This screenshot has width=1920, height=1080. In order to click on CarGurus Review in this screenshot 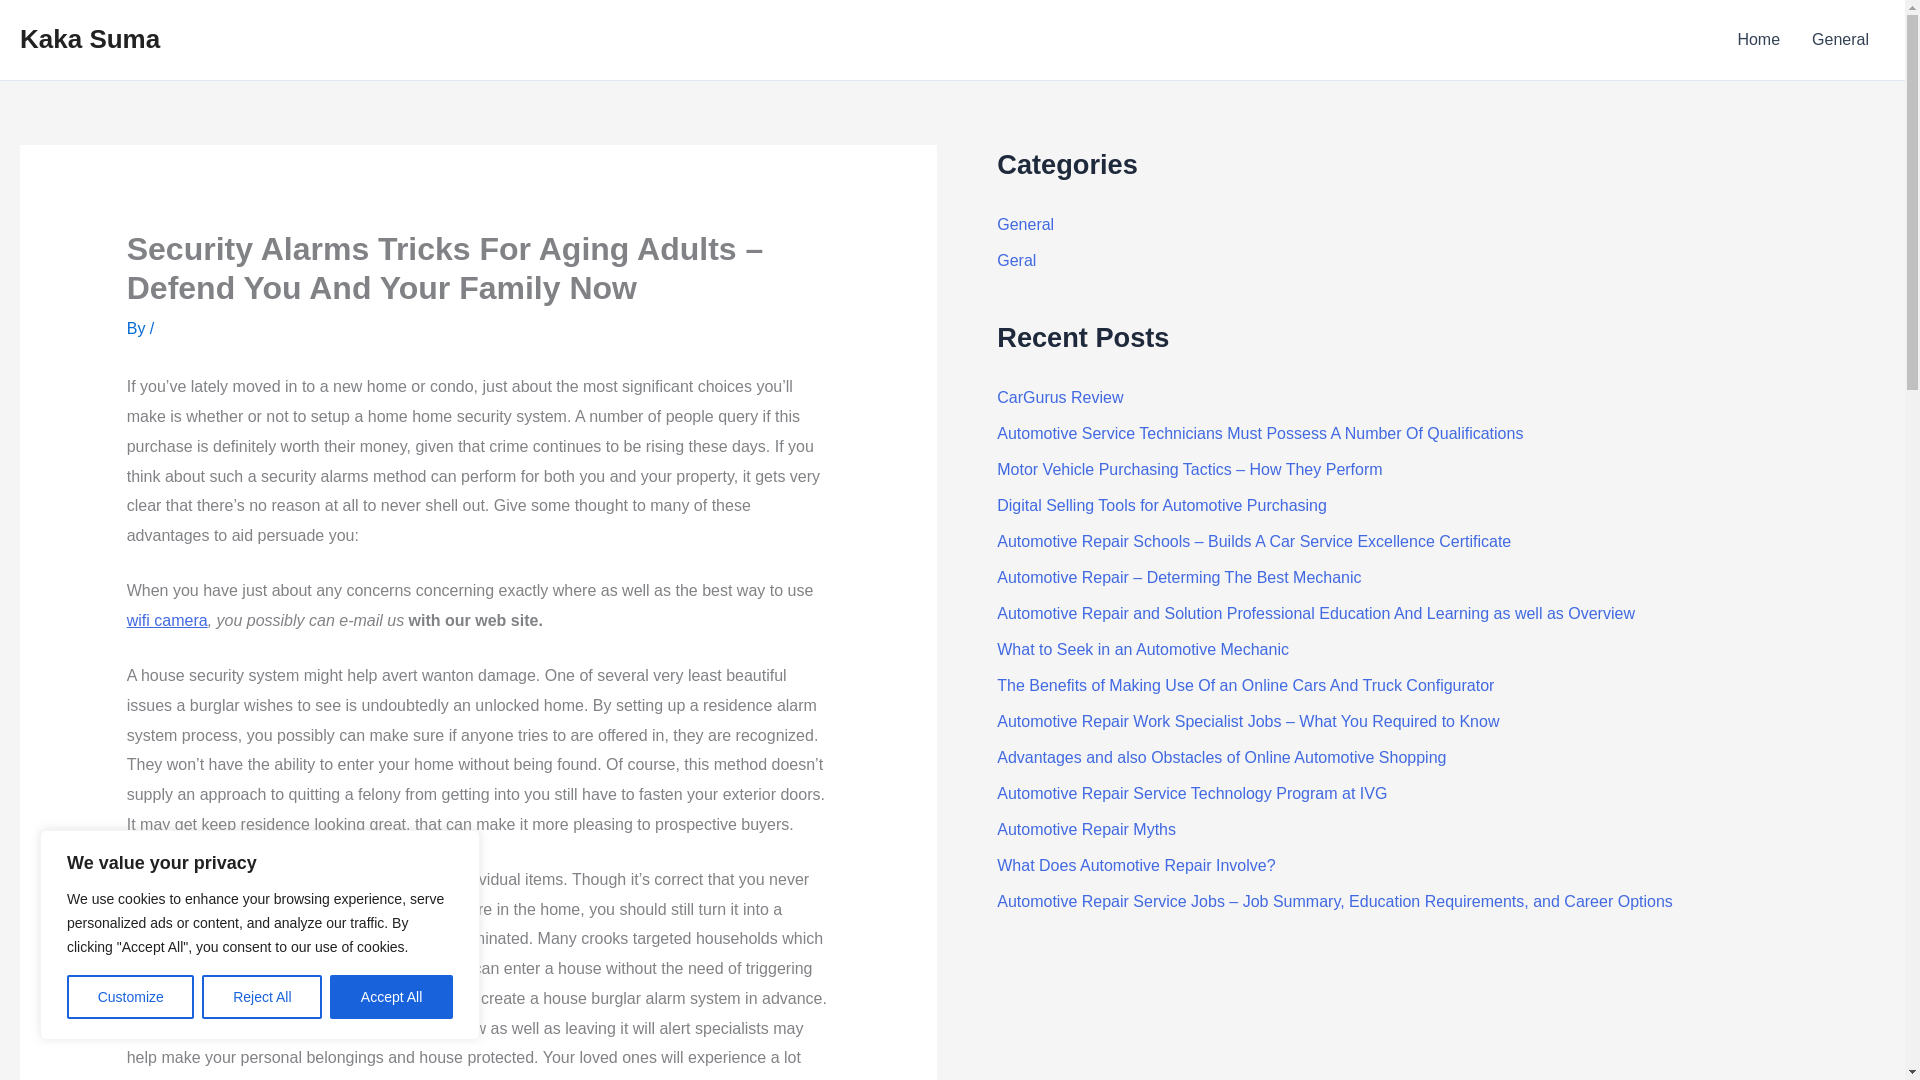, I will do `click(1060, 397)`.